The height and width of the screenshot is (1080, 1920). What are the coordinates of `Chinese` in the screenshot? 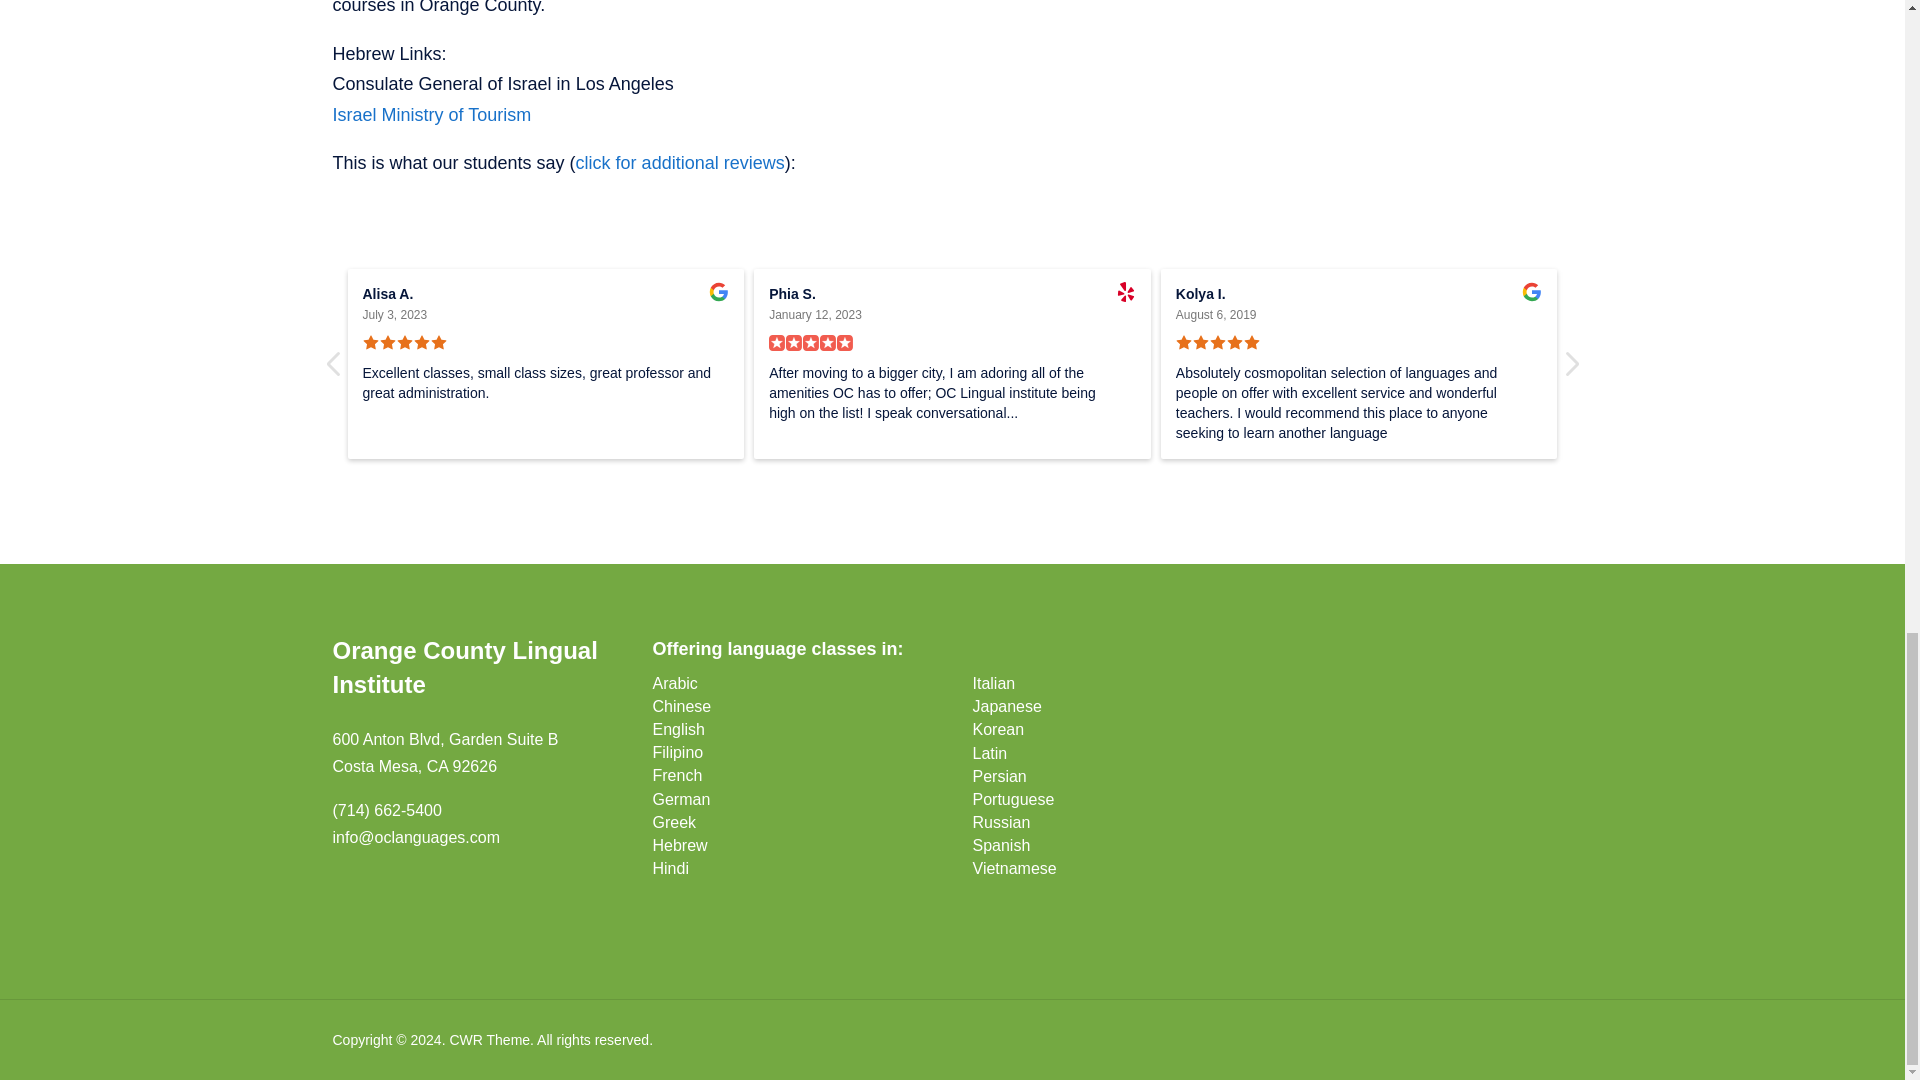 It's located at (681, 706).